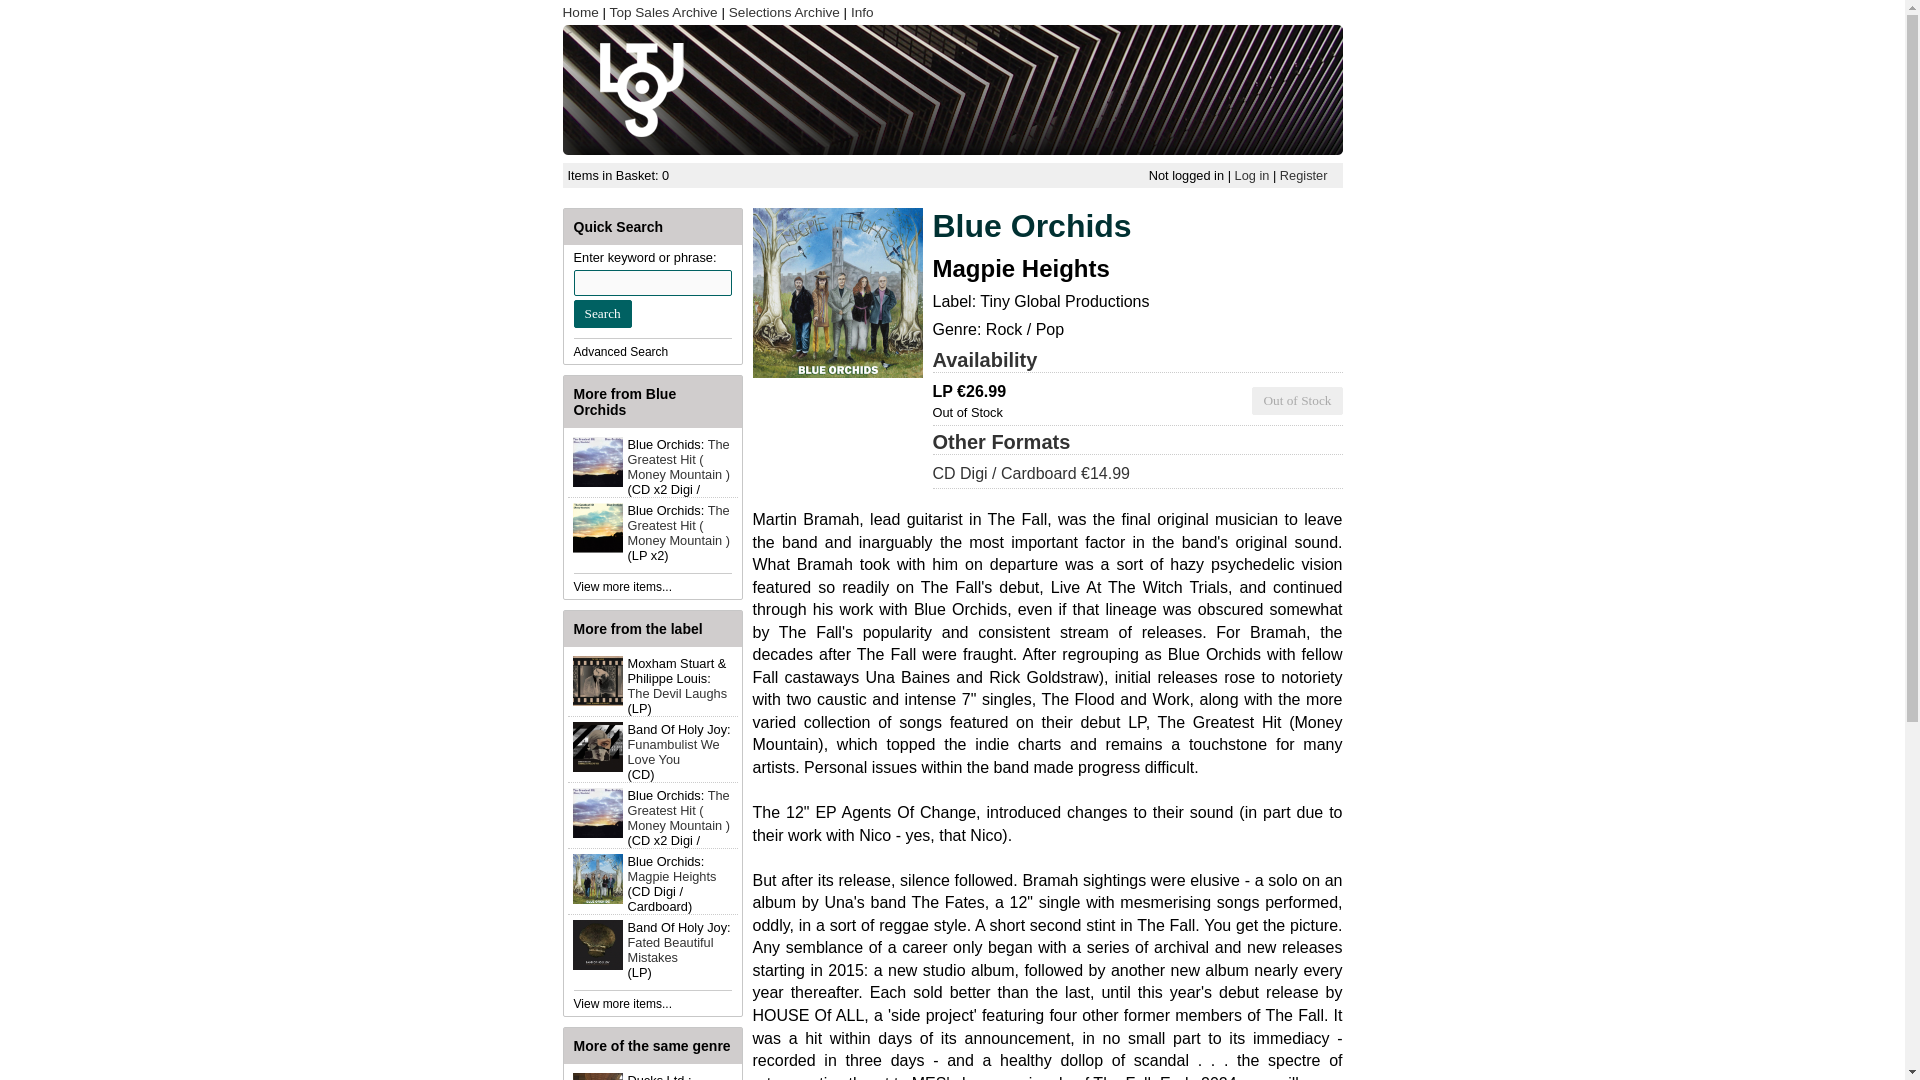  What do you see at coordinates (862, 12) in the screenshot?
I see `Info` at bounding box center [862, 12].